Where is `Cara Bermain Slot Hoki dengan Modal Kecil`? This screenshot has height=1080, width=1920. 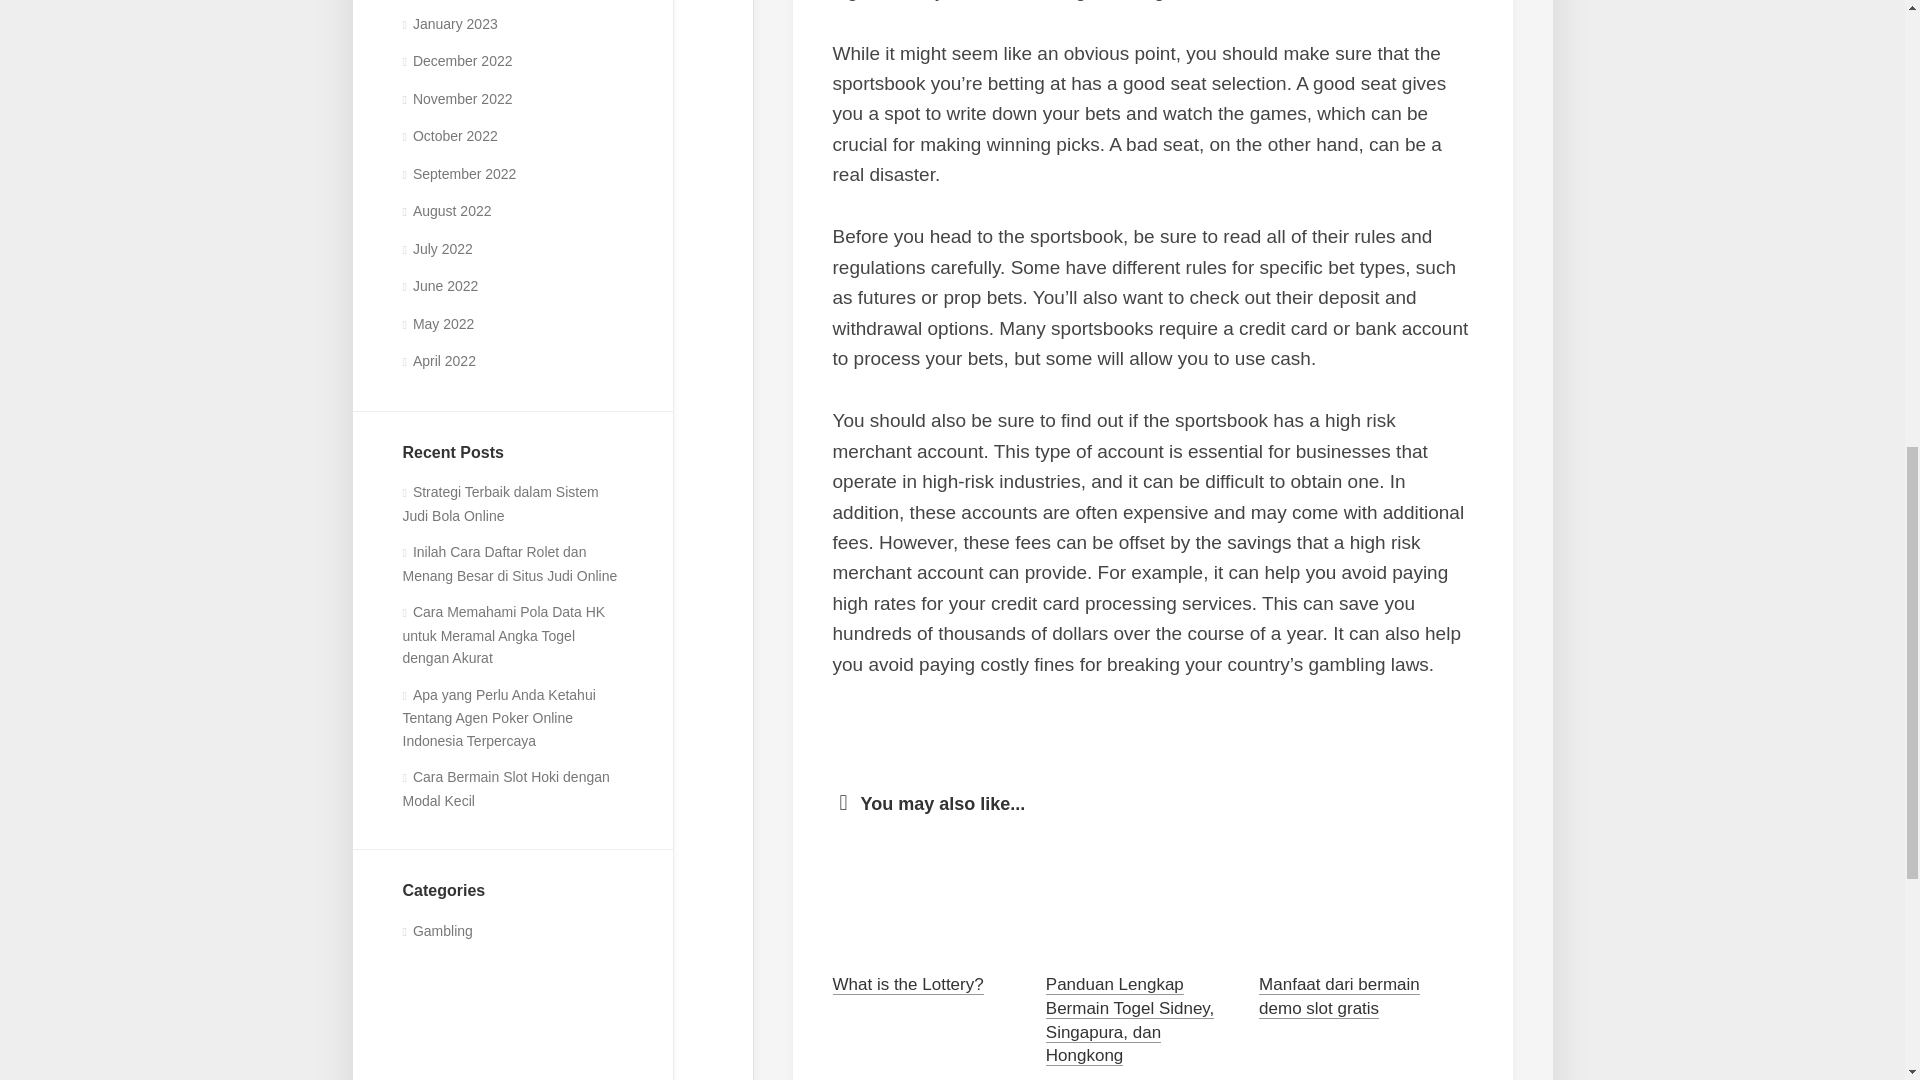 Cara Bermain Slot Hoki dengan Modal Kecil is located at coordinates (504, 788).